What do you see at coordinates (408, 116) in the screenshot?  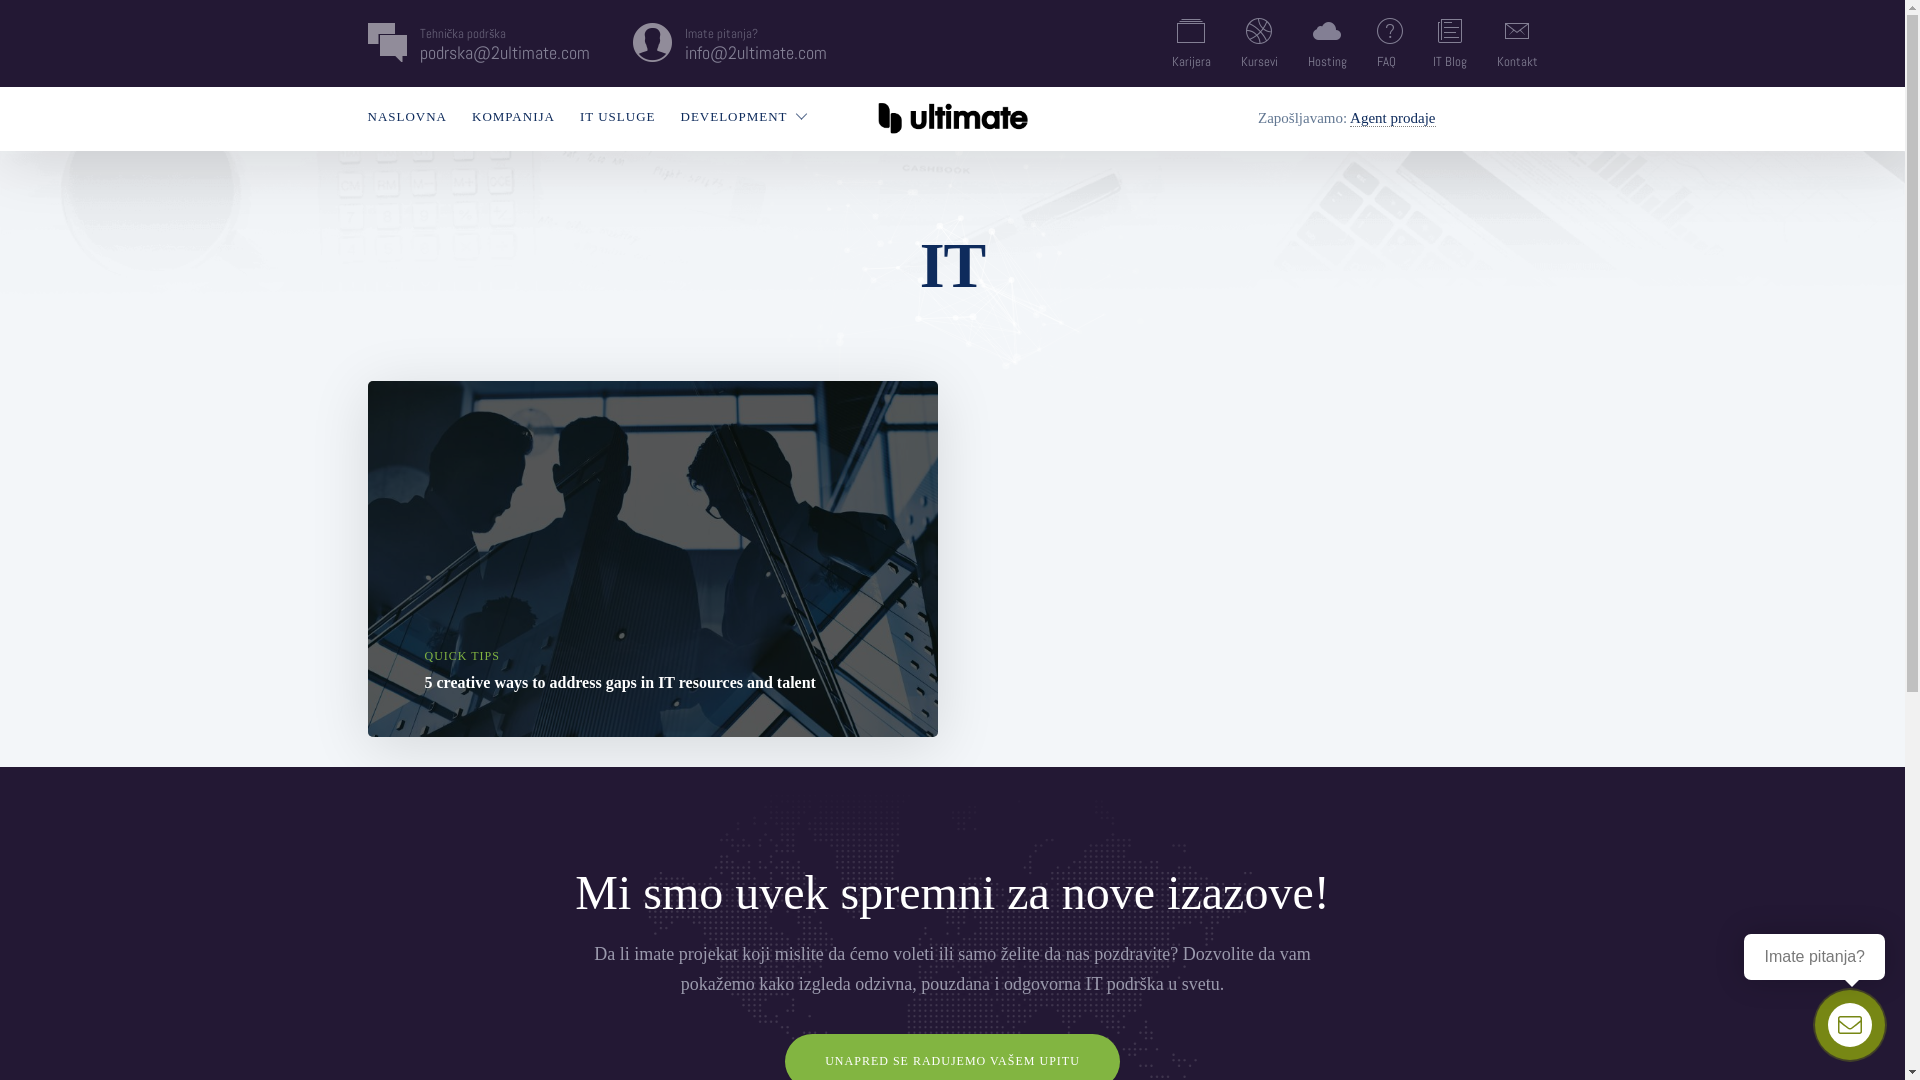 I see `NASLOVNA` at bounding box center [408, 116].